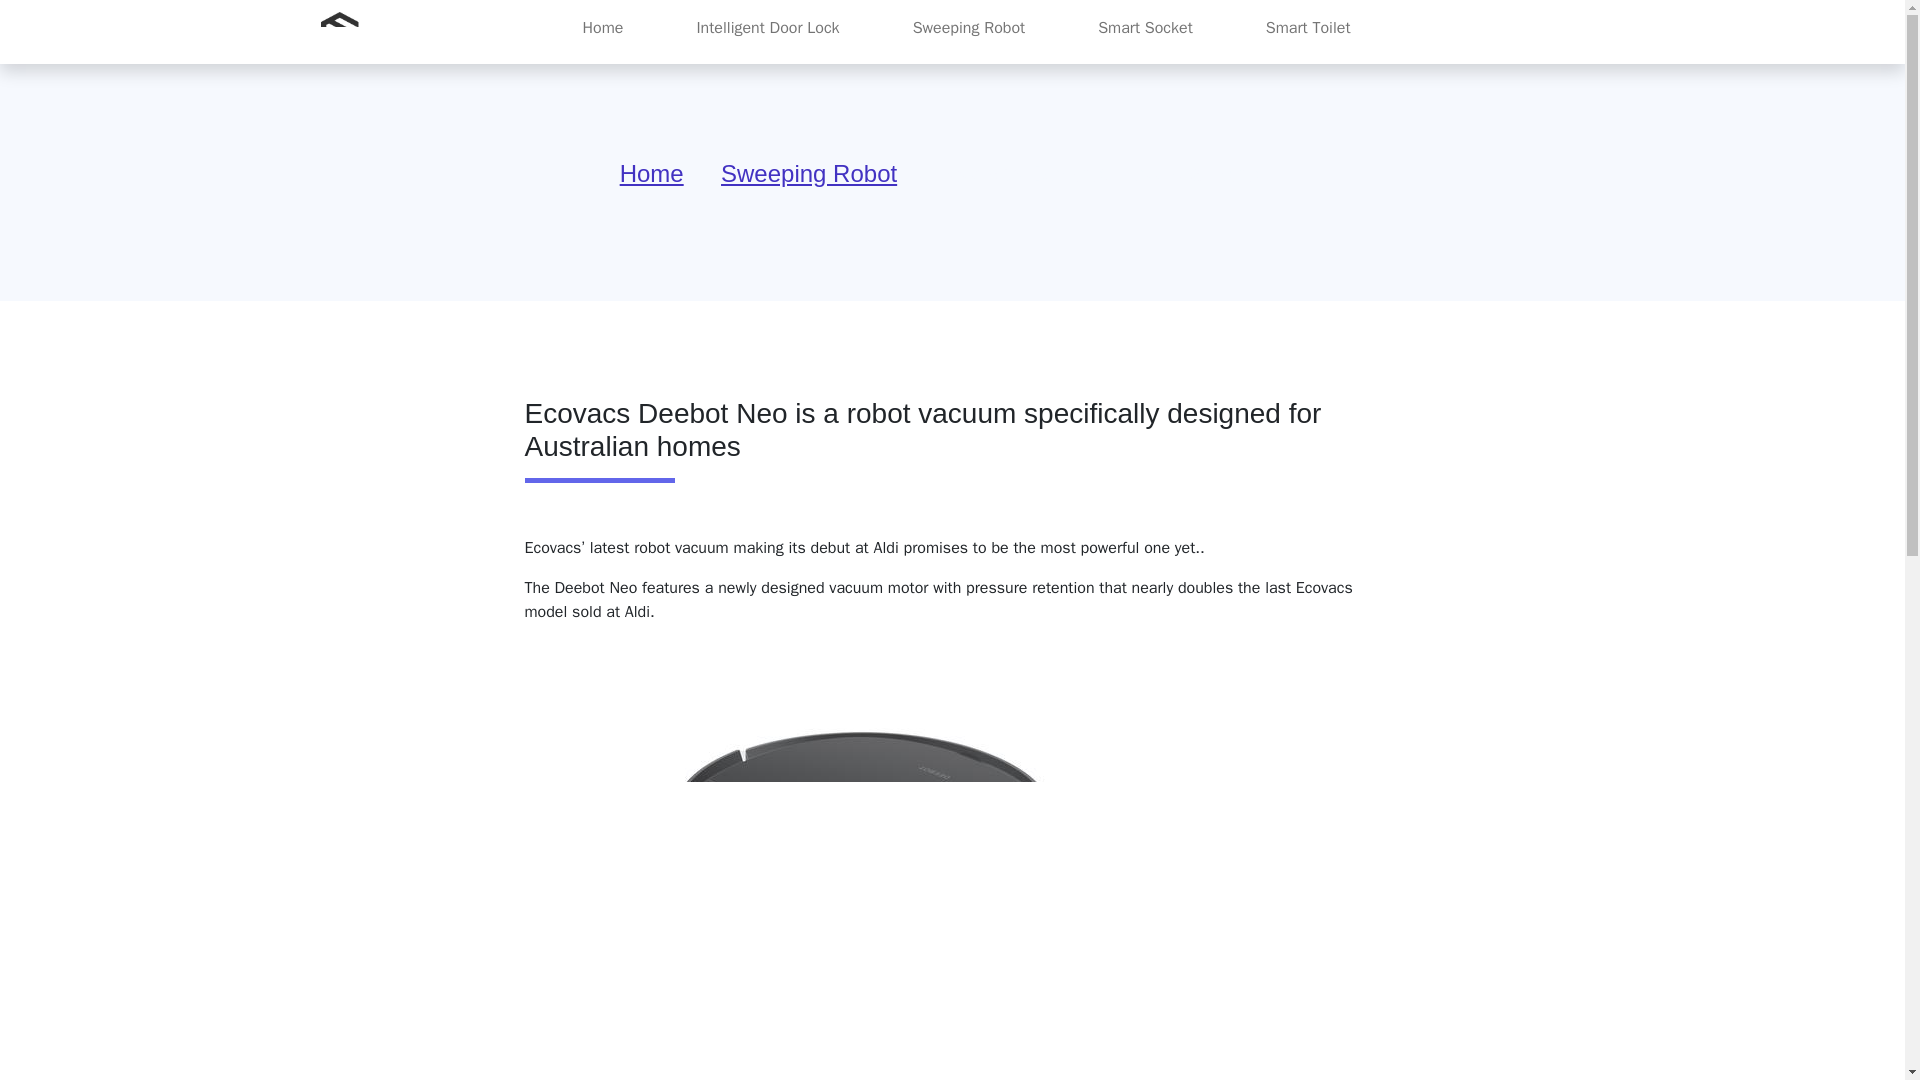 The width and height of the screenshot is (1920, 1080). I want to click on Home, so click(652, 172).